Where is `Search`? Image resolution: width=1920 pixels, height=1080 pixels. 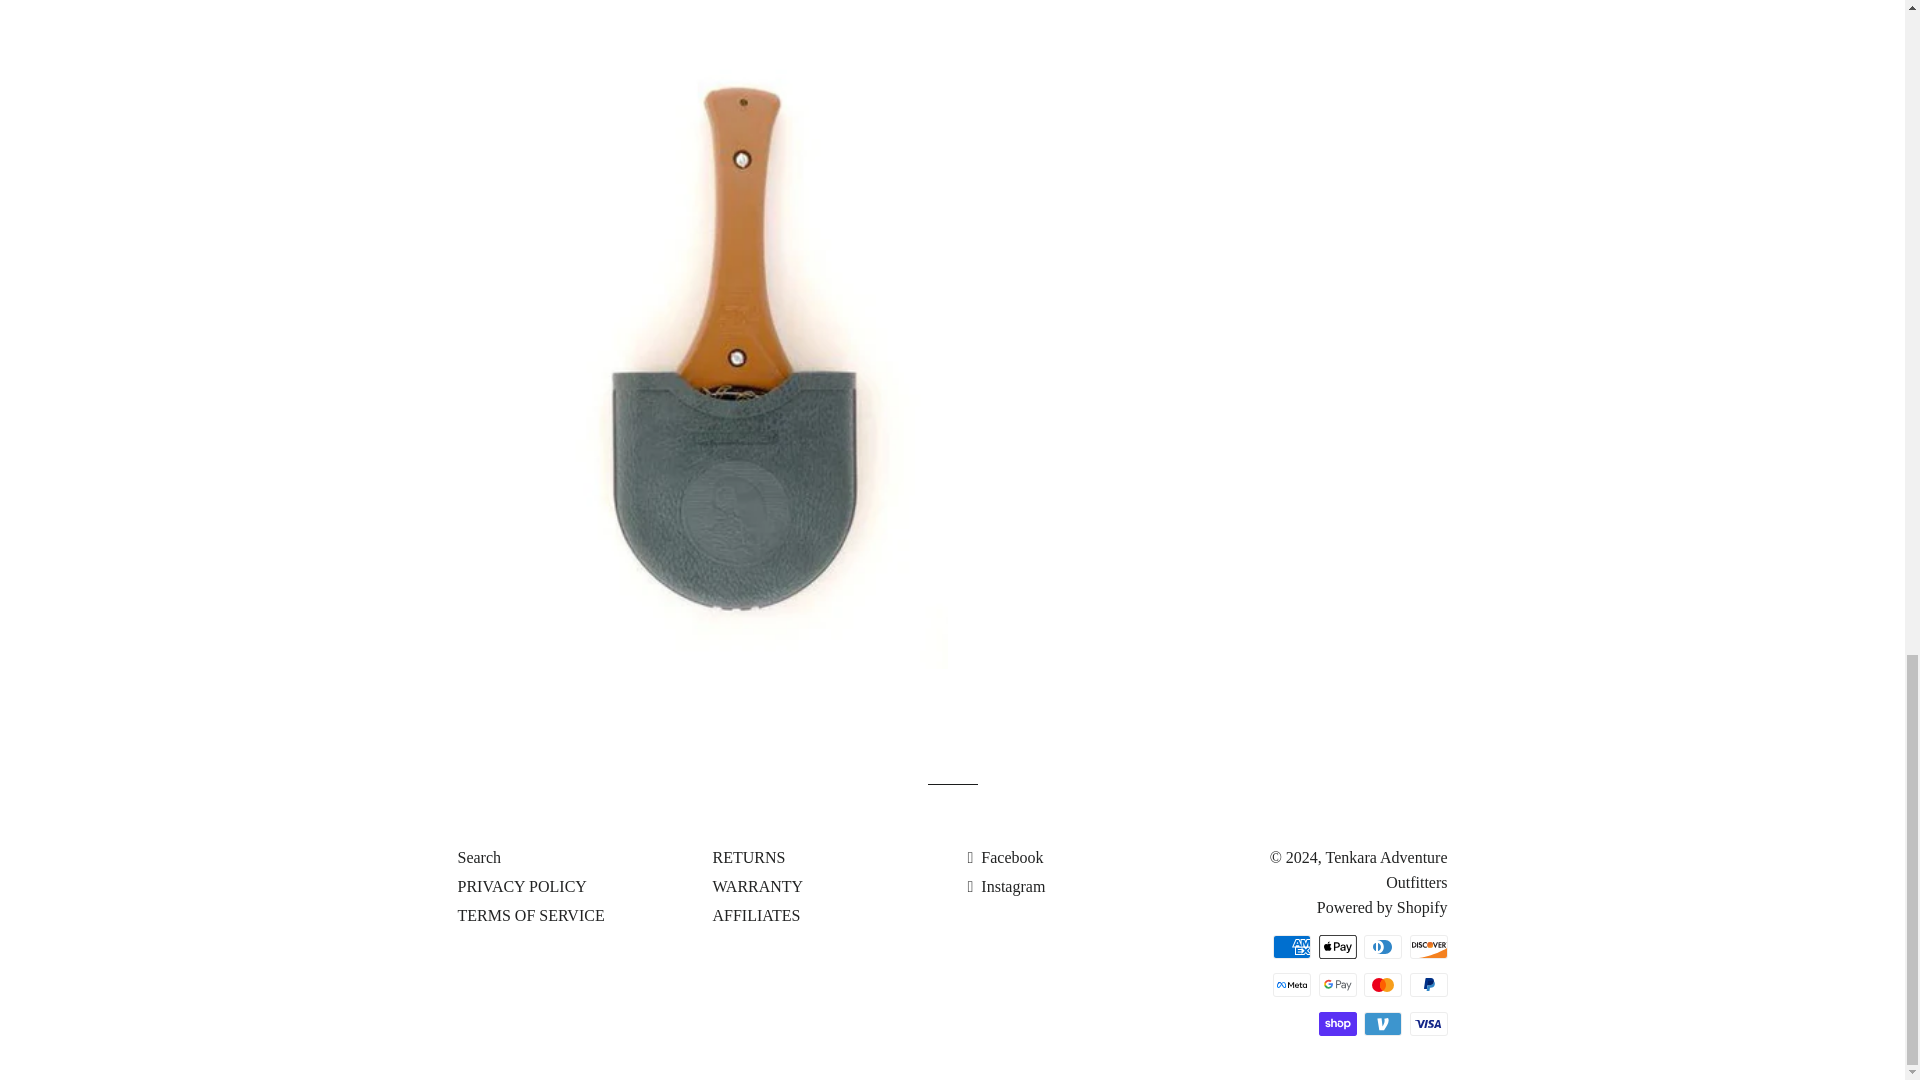
Search is located at coordinates (480, 857).